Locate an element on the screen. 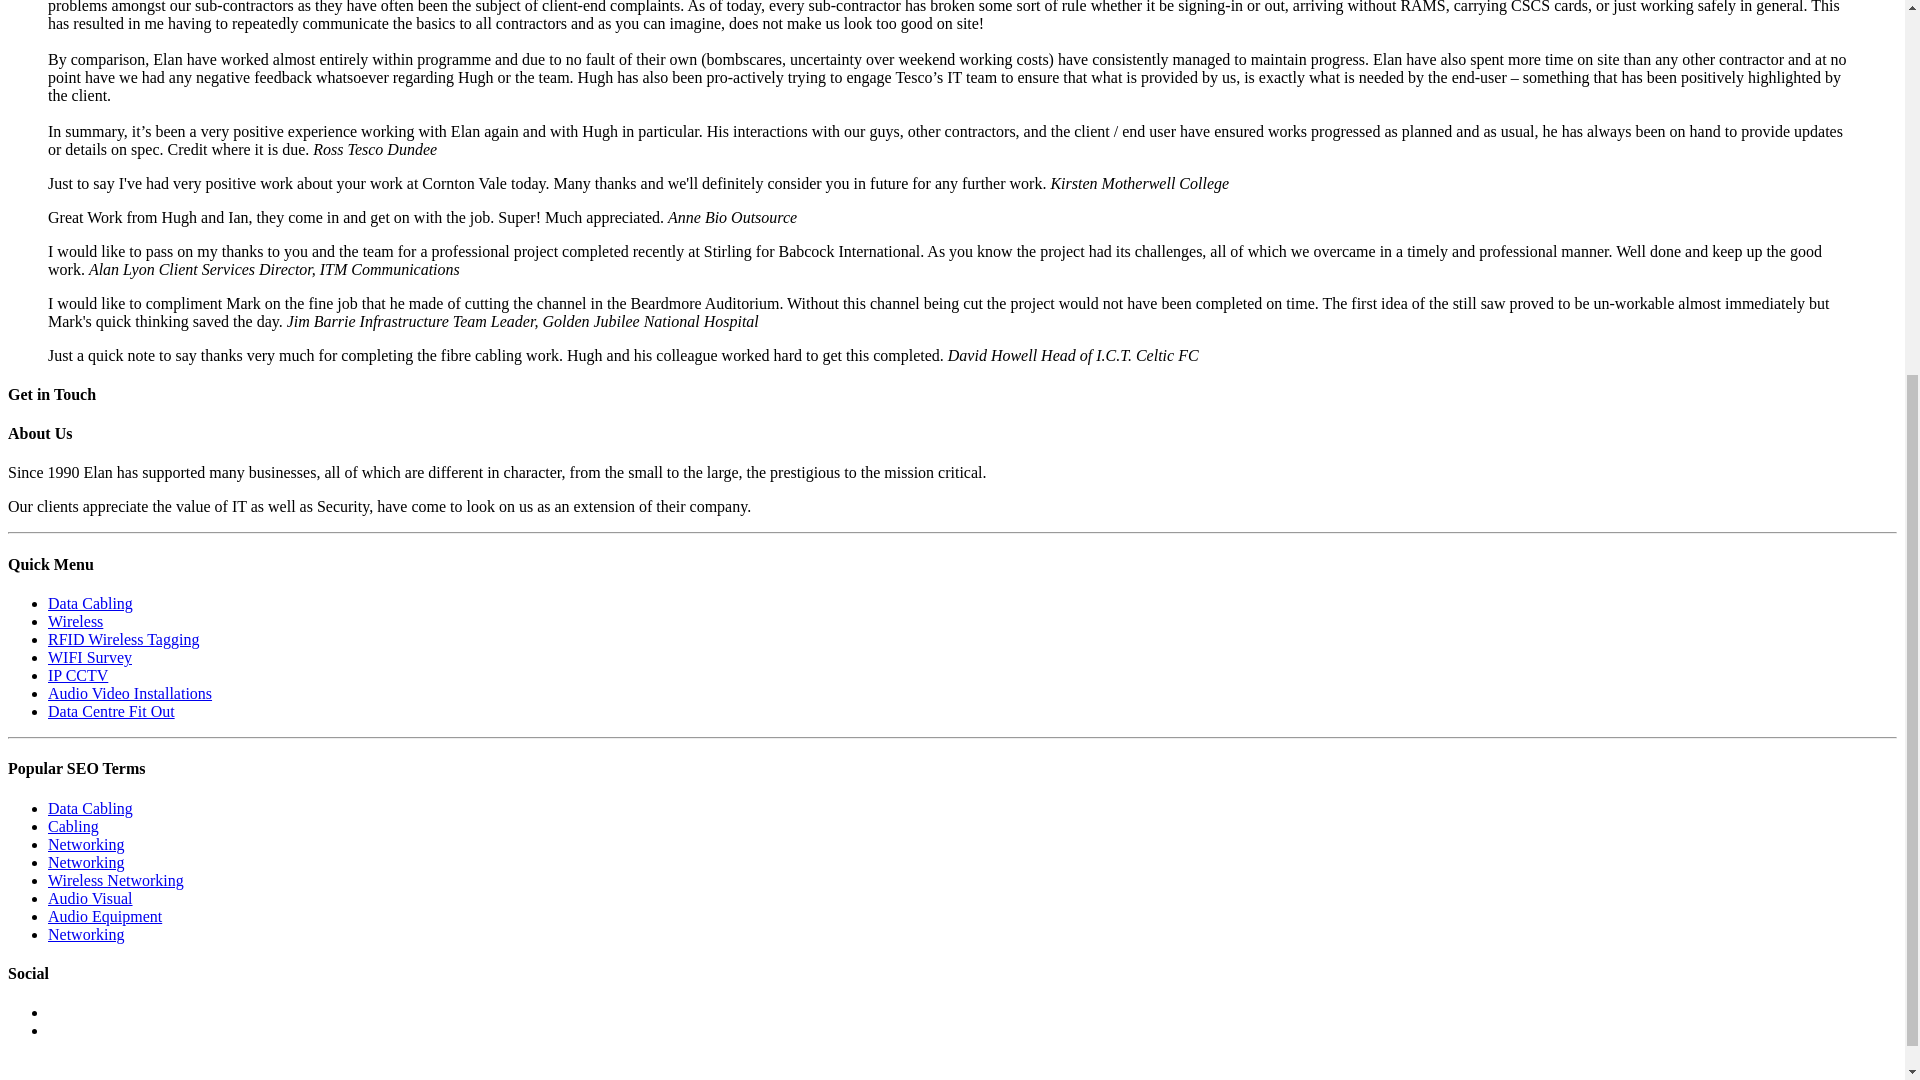  IP CCTV is located at coordinates (78, 675).